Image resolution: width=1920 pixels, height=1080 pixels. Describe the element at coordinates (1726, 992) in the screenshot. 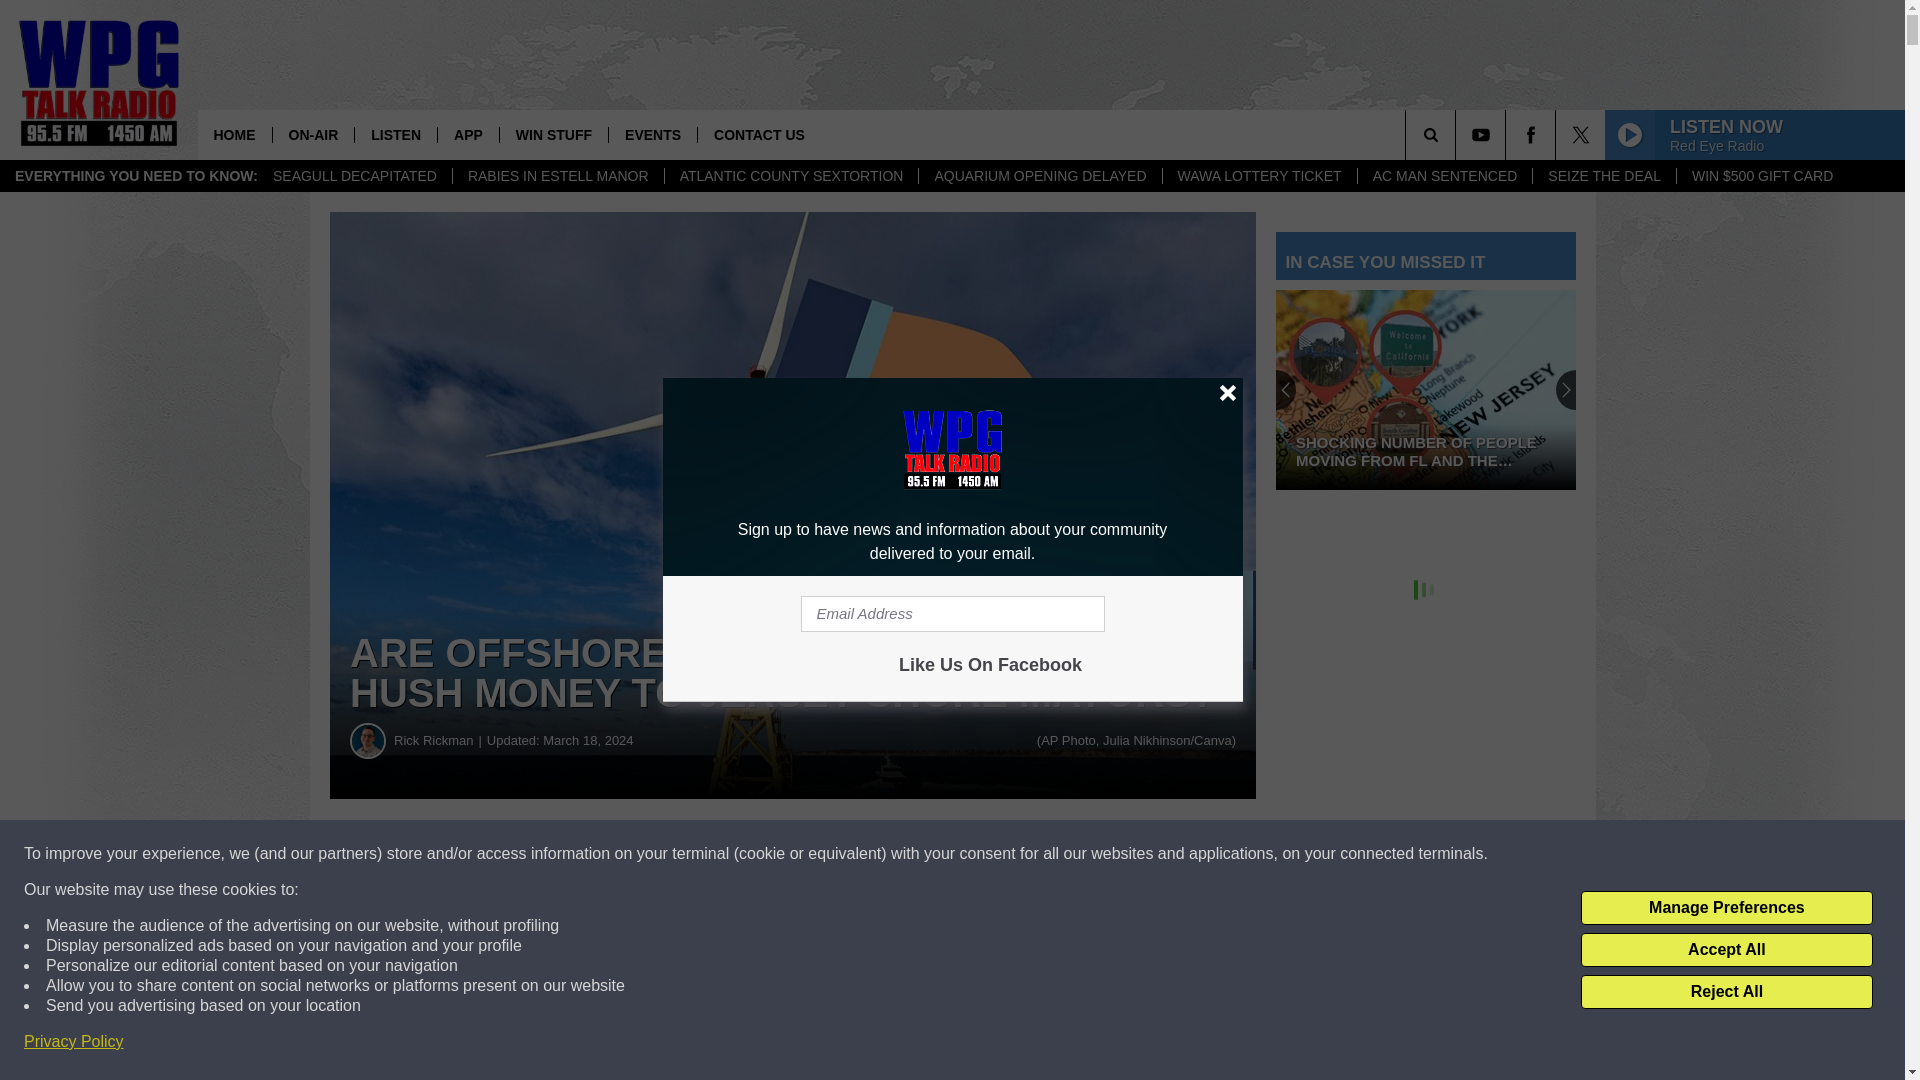

I see `Reject All` at that location.